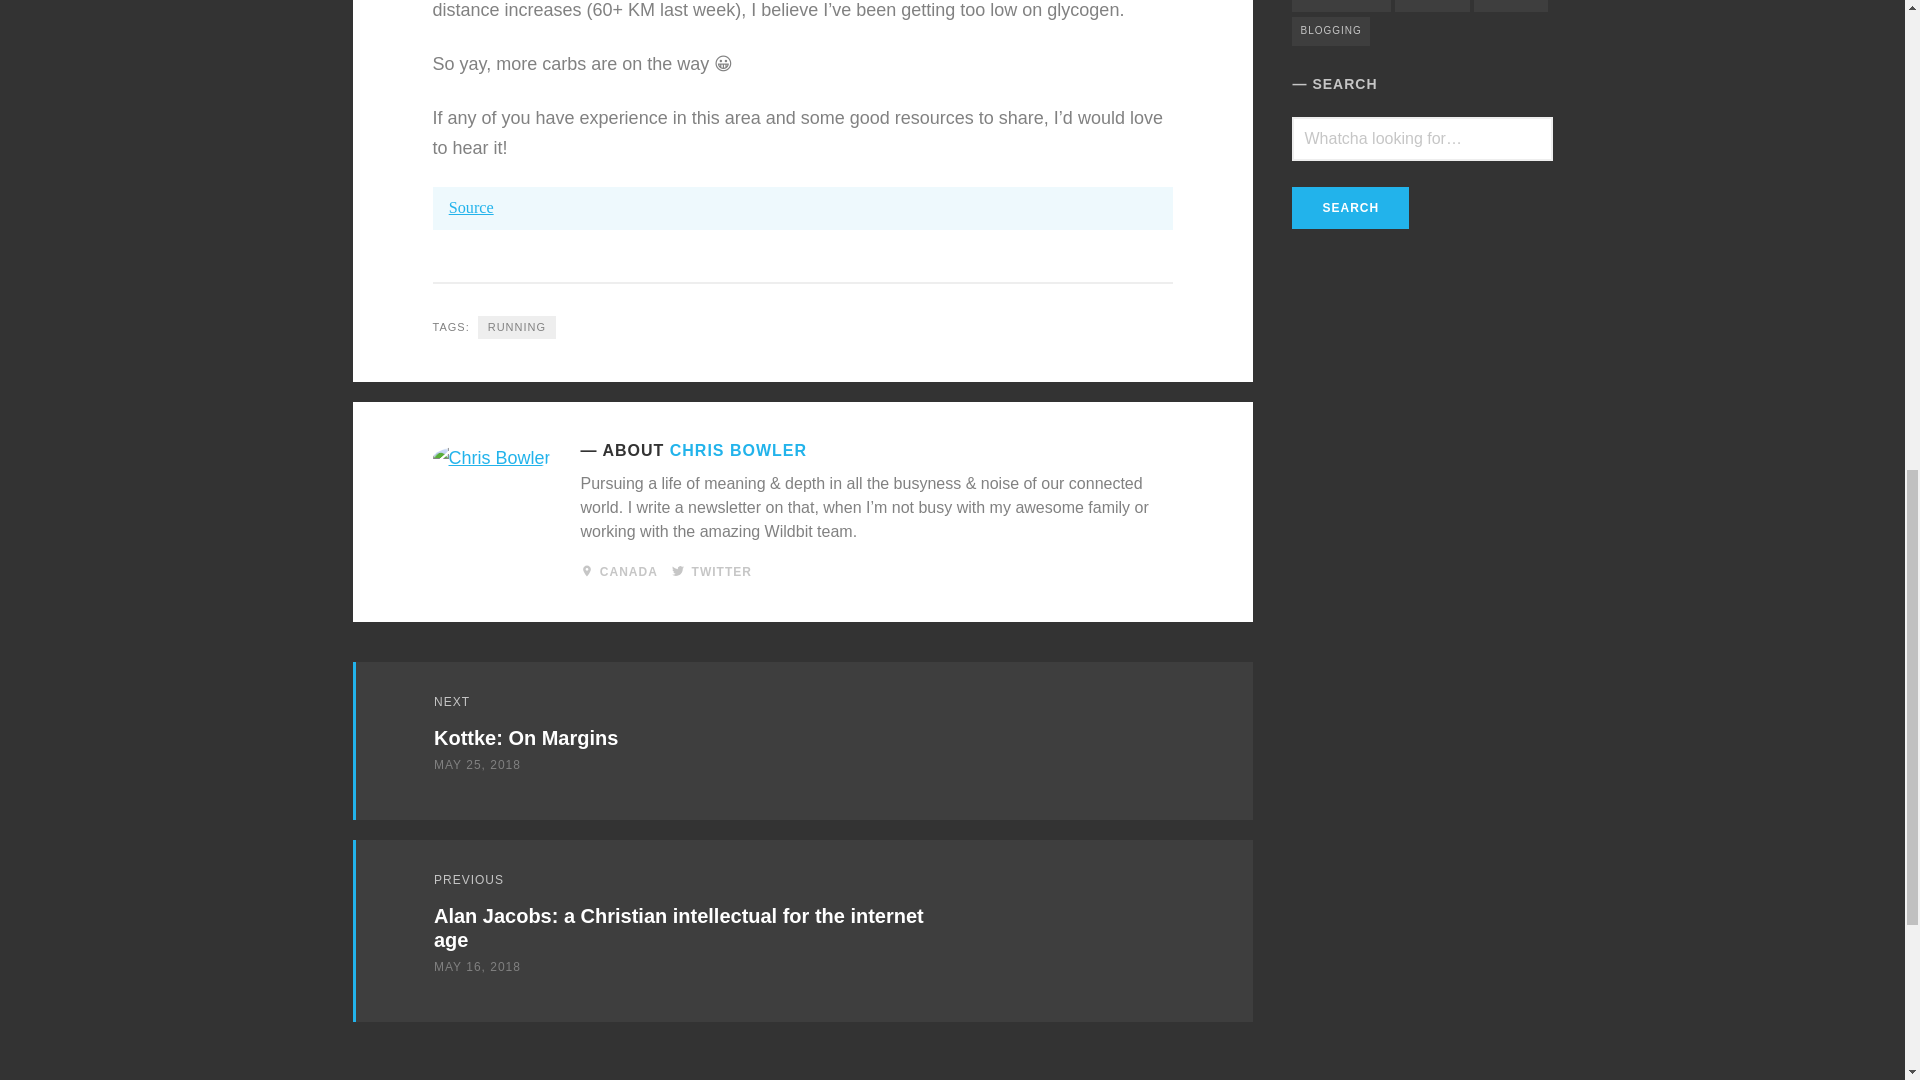 The width and height of the screenshot is (1920, 1080). What do you see at coordinates (738, 448) in the screenshot?
I see `CHRIS BOWLER` at bounding box center [738, 448].